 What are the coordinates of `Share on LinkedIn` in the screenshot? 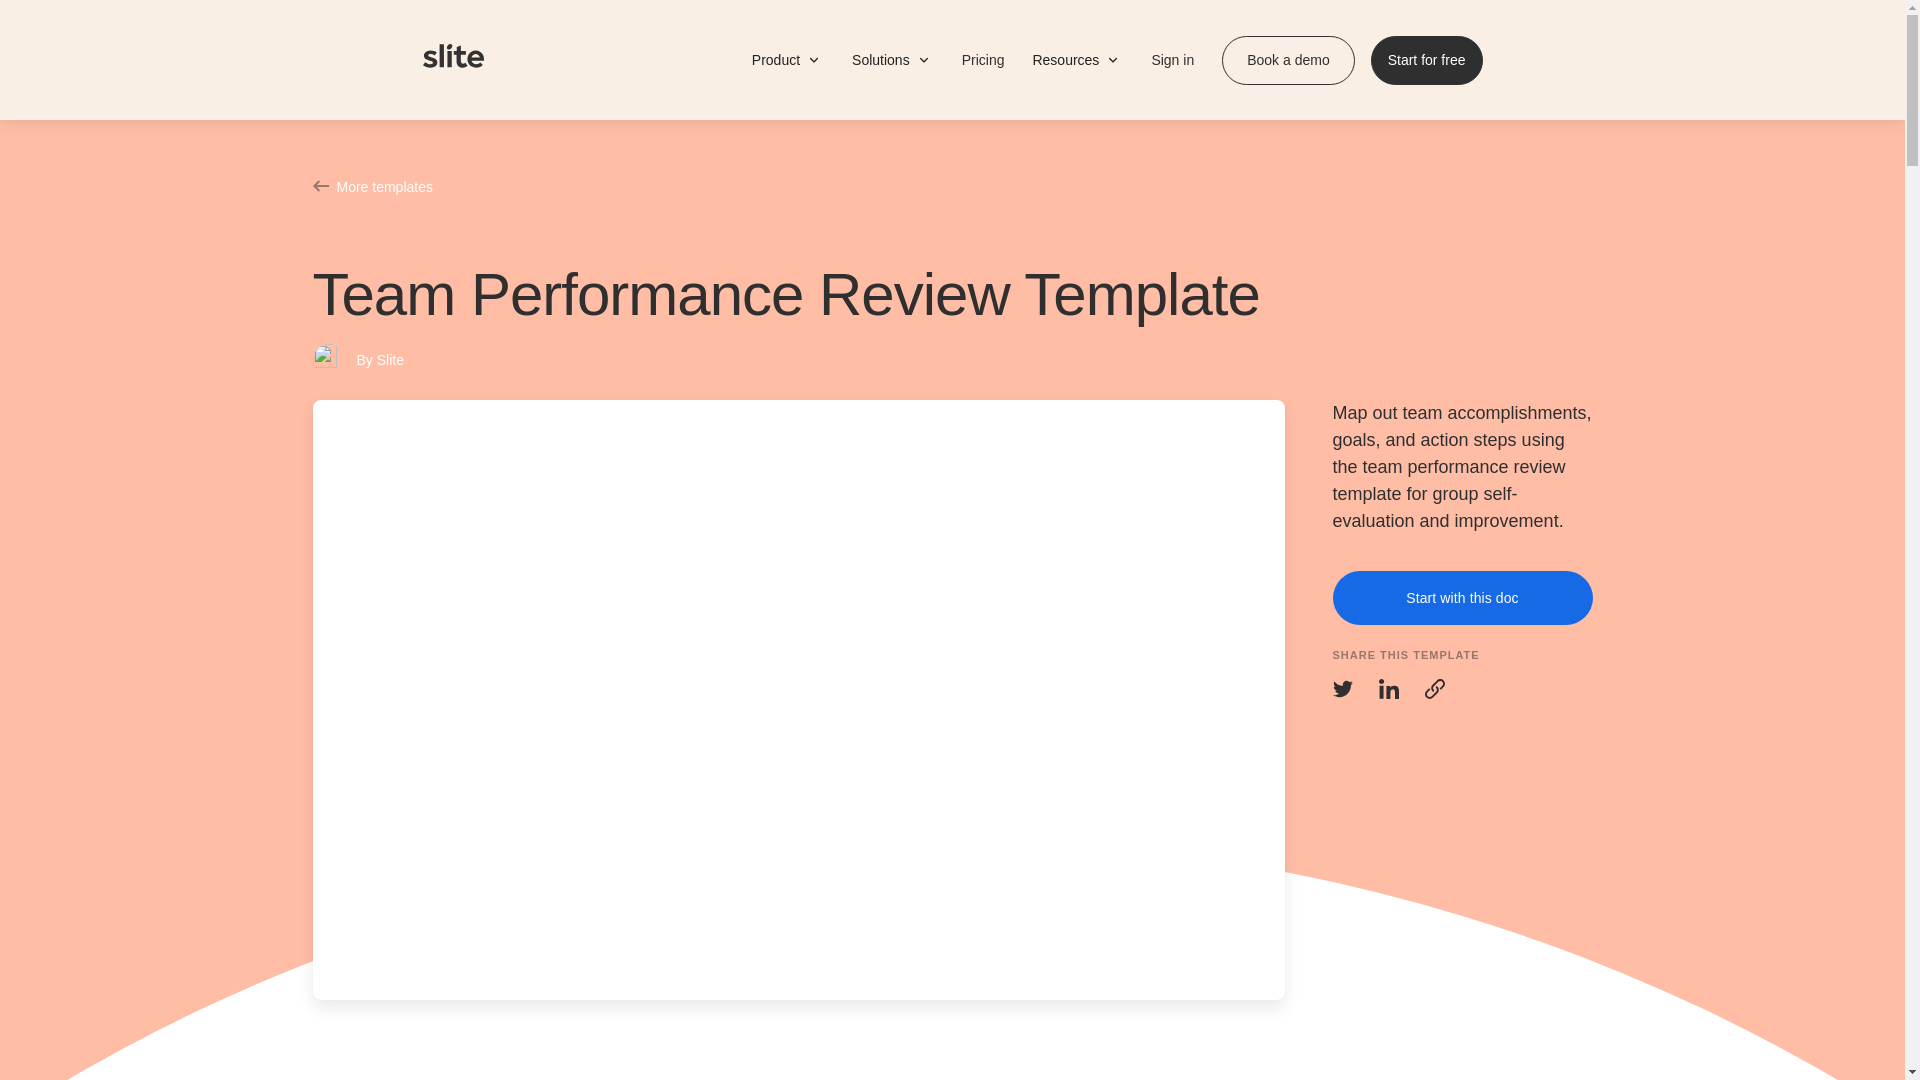 It's located at (1388, 688).